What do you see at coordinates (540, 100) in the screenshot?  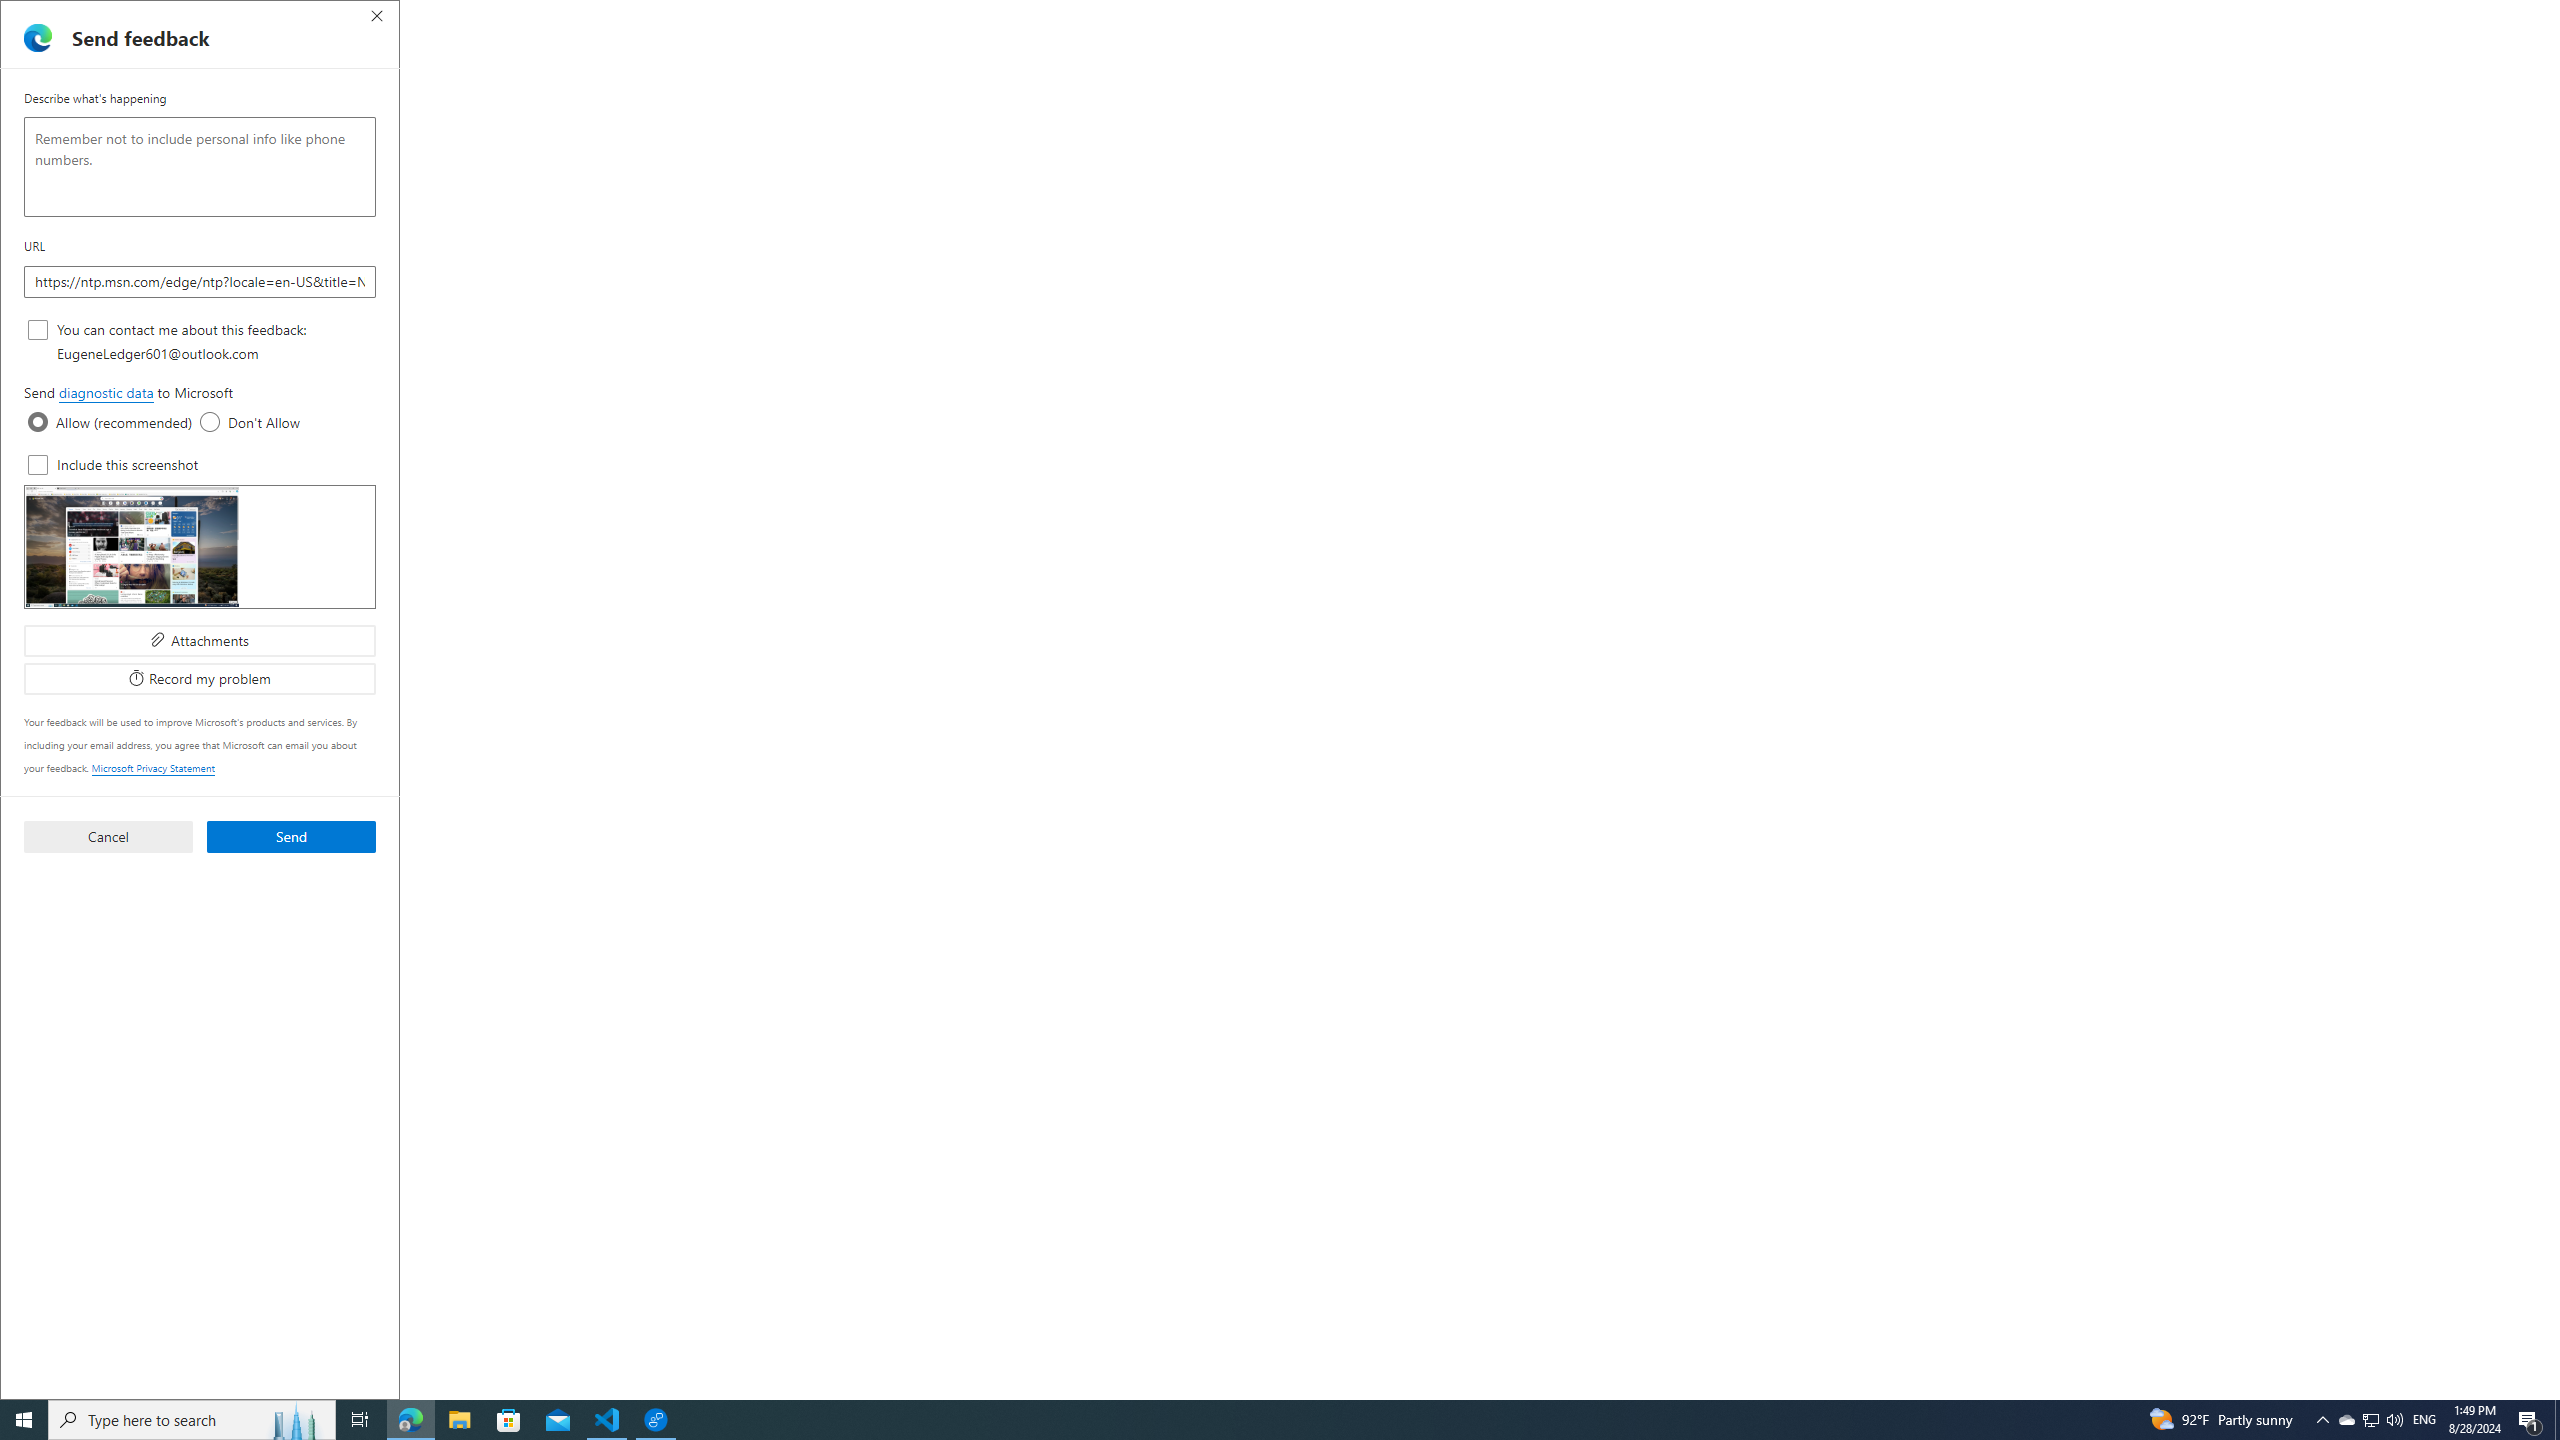 I see `Microsoft` at bounding box center [540, 100].